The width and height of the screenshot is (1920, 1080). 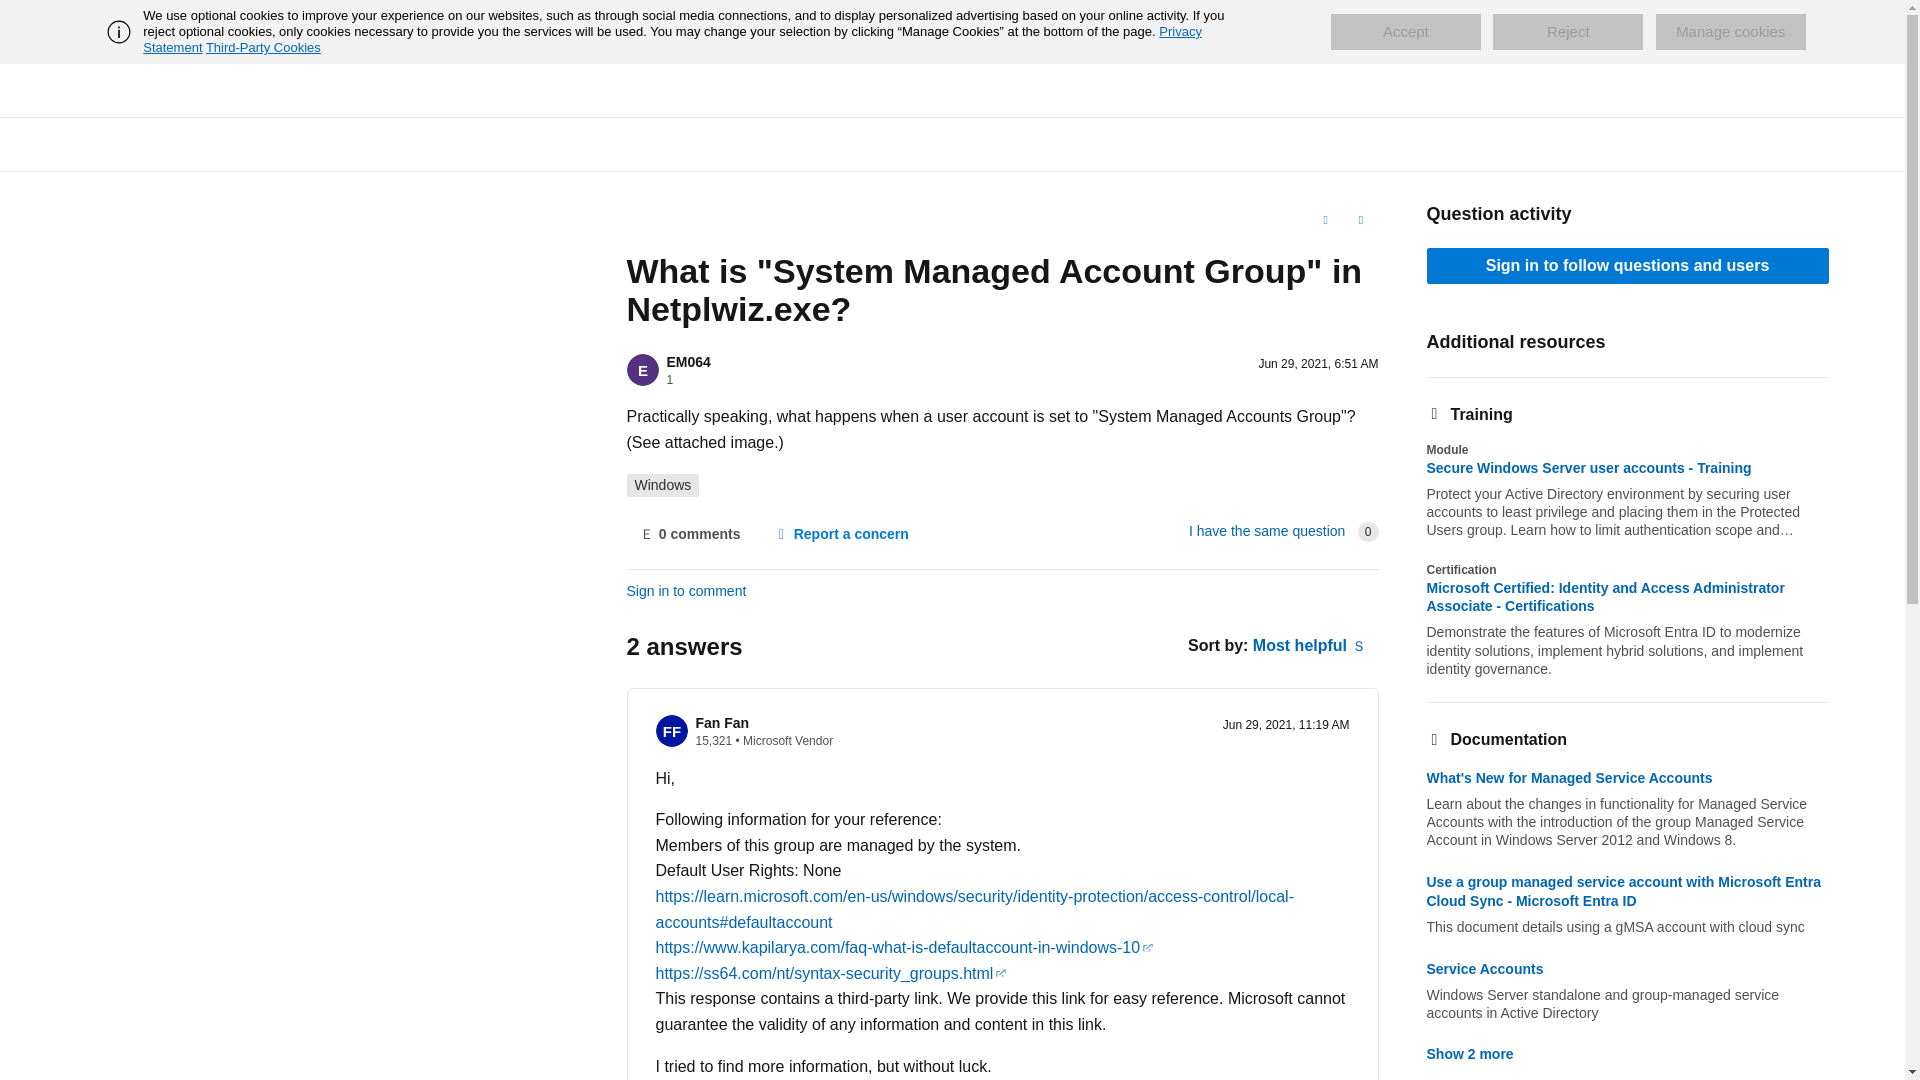 I want to click on I have the same question, so click(x=1266, y=530).